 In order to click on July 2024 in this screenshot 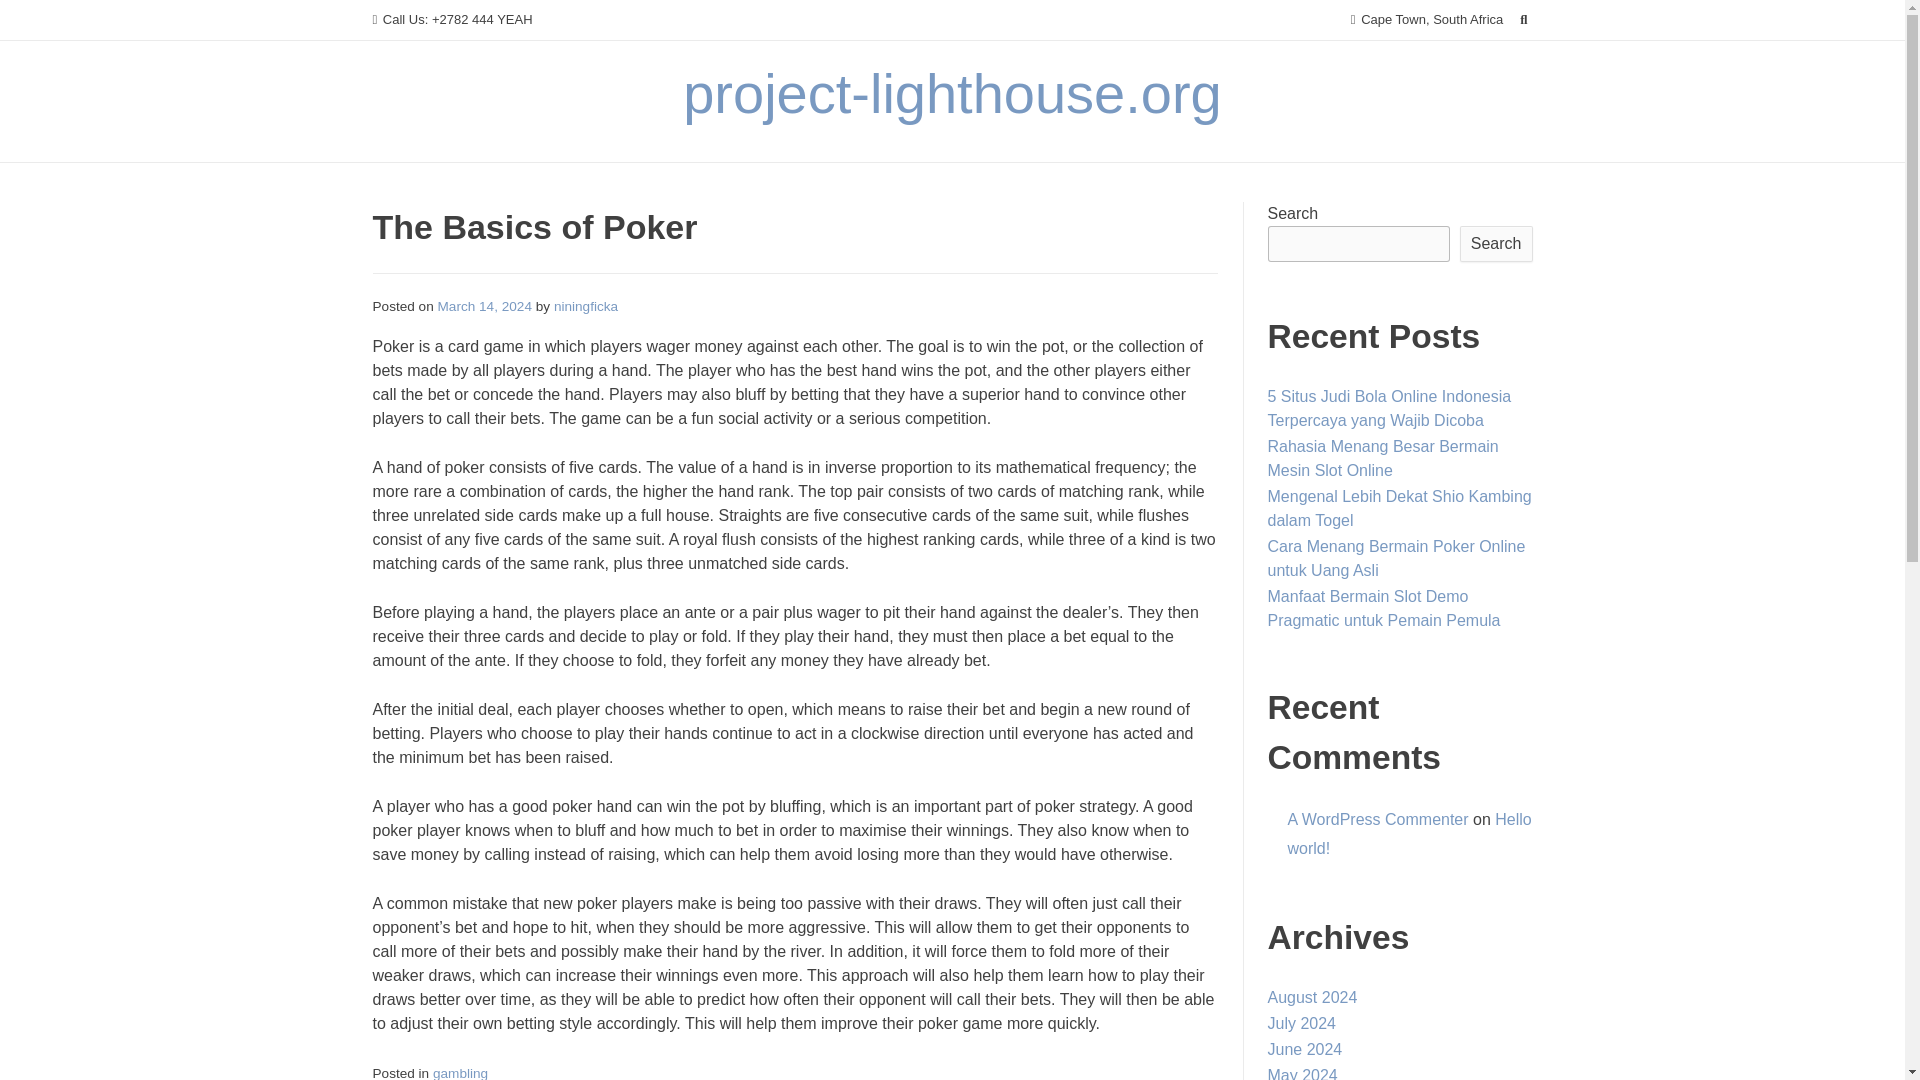, I will do `click(1302, 1024)`.